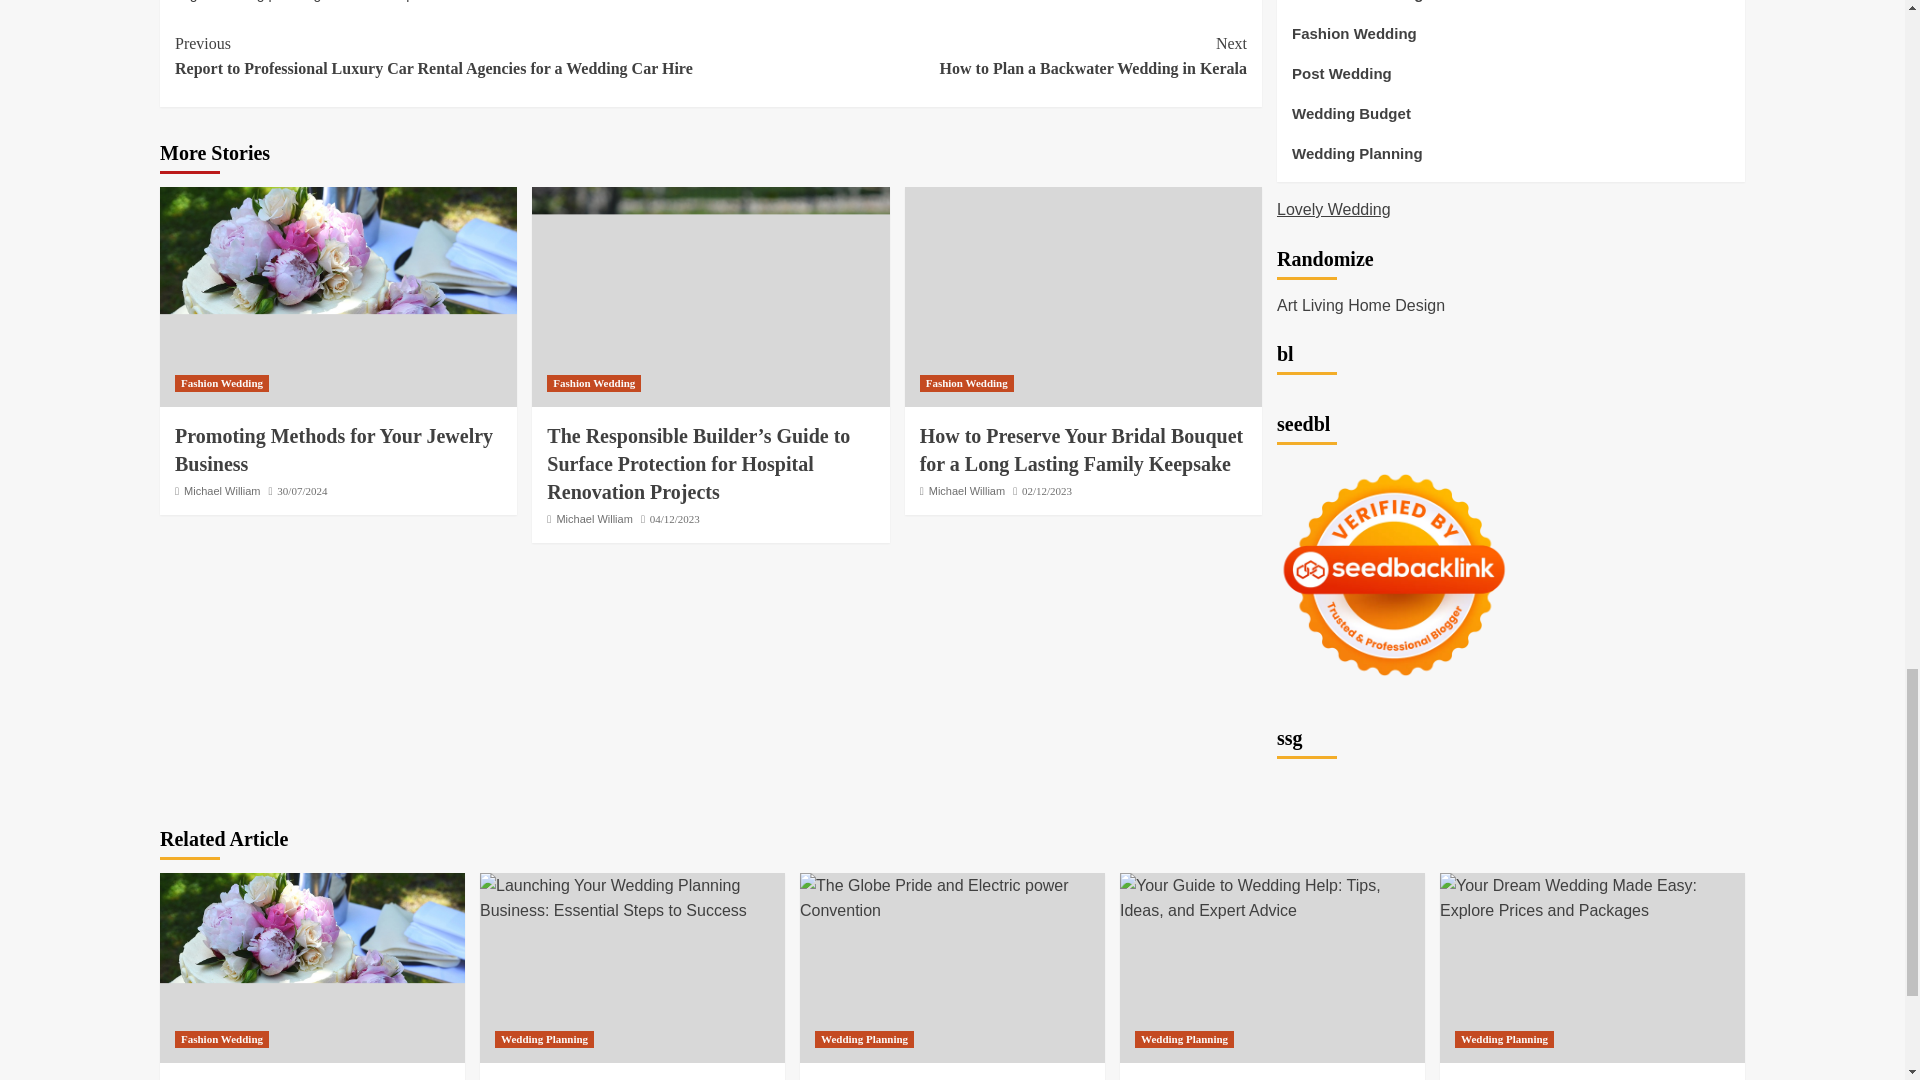 This screenshot has width=1920, height=1080. What do you see at coordinates (952, 898) in the screenshot?
I see `wedding planning for dummies pdf free download` at bounding box center [952, 898].